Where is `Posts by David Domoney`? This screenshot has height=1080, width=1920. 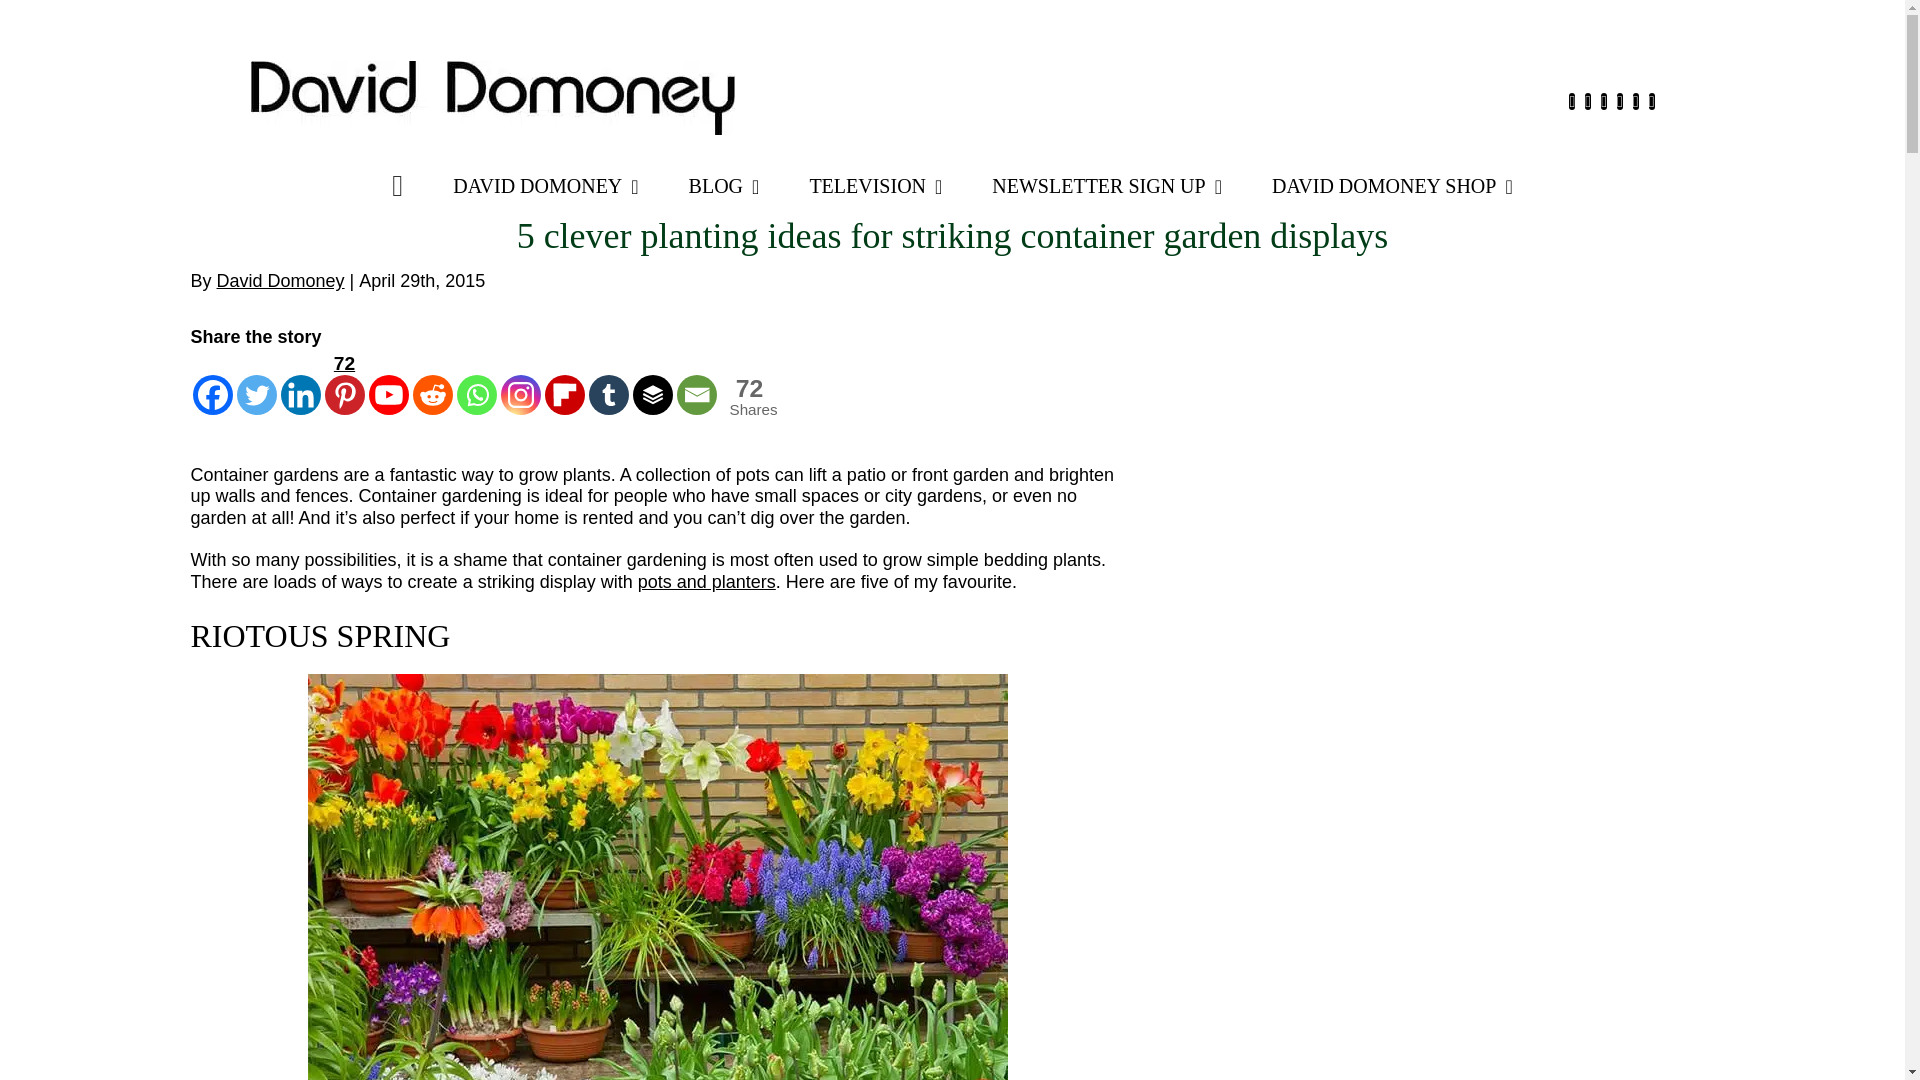
Posts by David Domoney is located at coordinates (280, 280).